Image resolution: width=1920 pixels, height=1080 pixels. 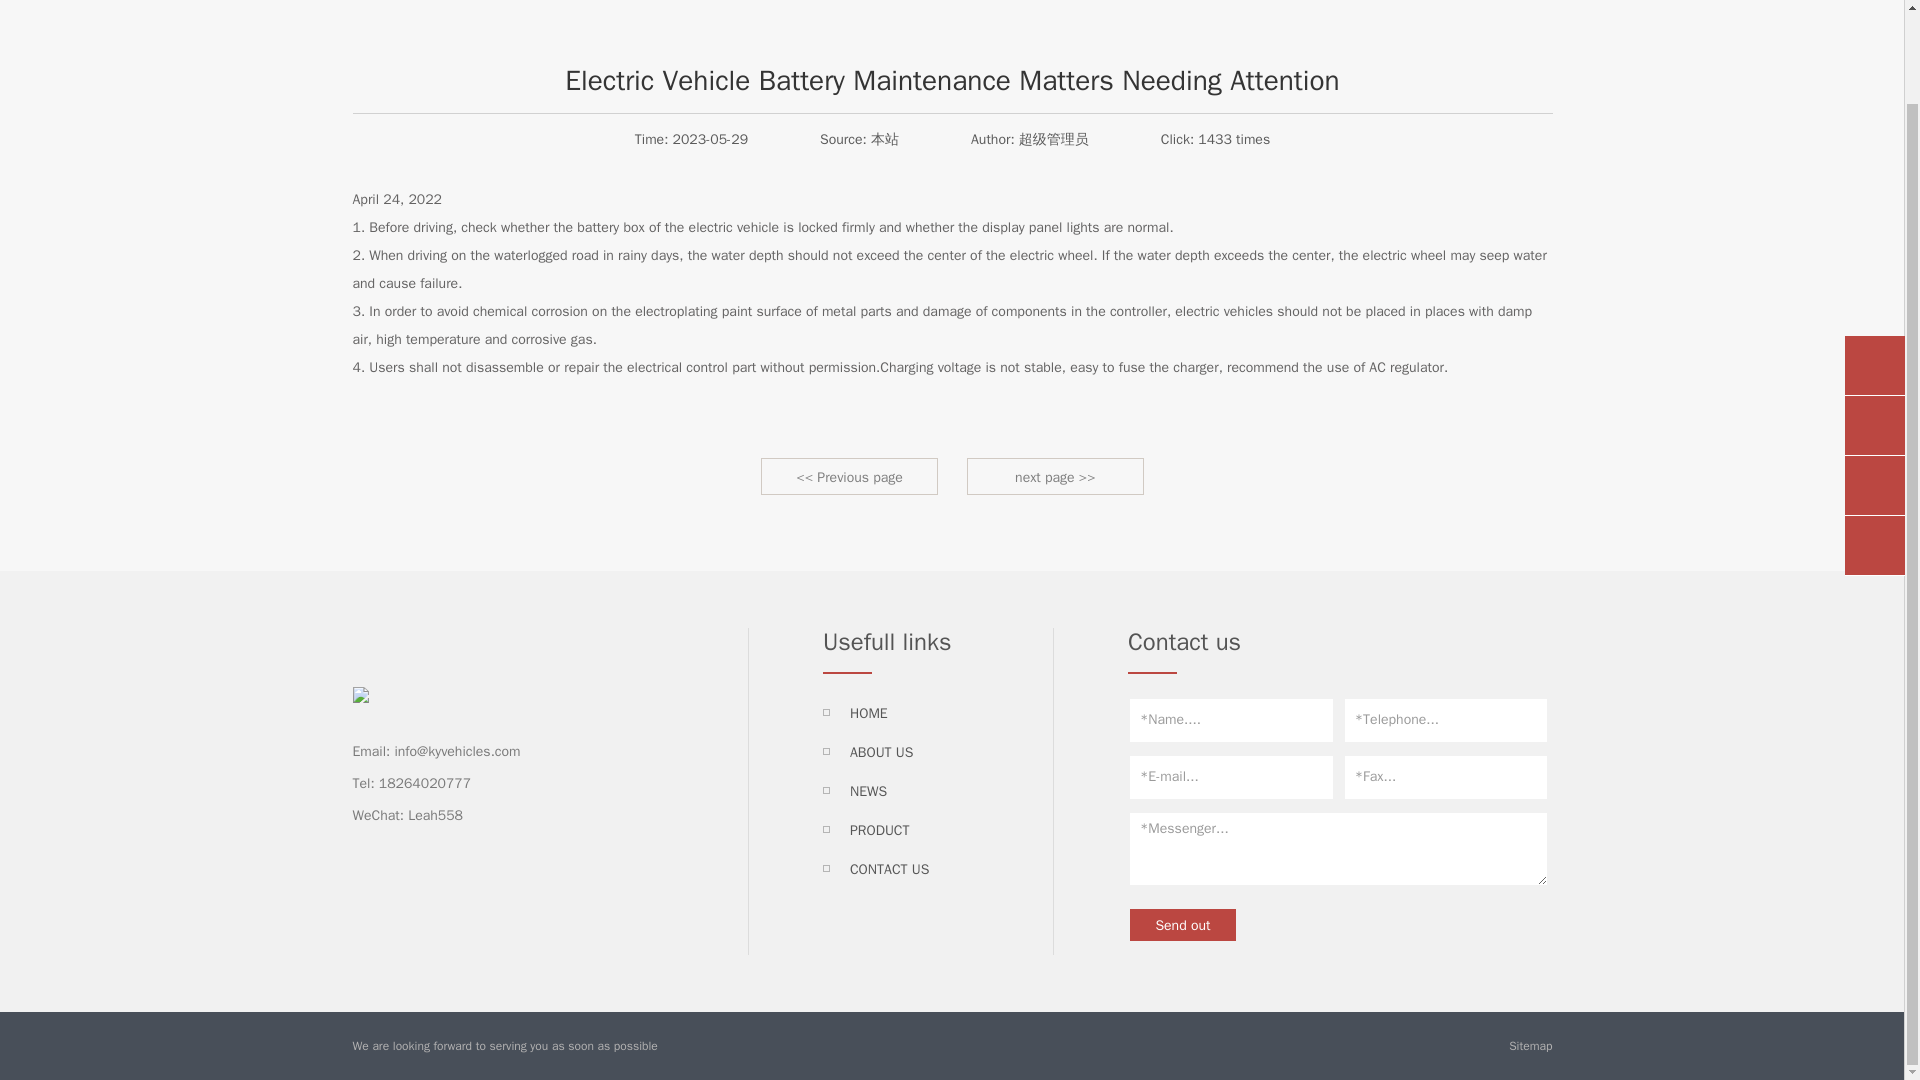 What do you see at coordinates (1183, 924) in the screenshot?
I see `Send out` at bounding box center [1183, 924].